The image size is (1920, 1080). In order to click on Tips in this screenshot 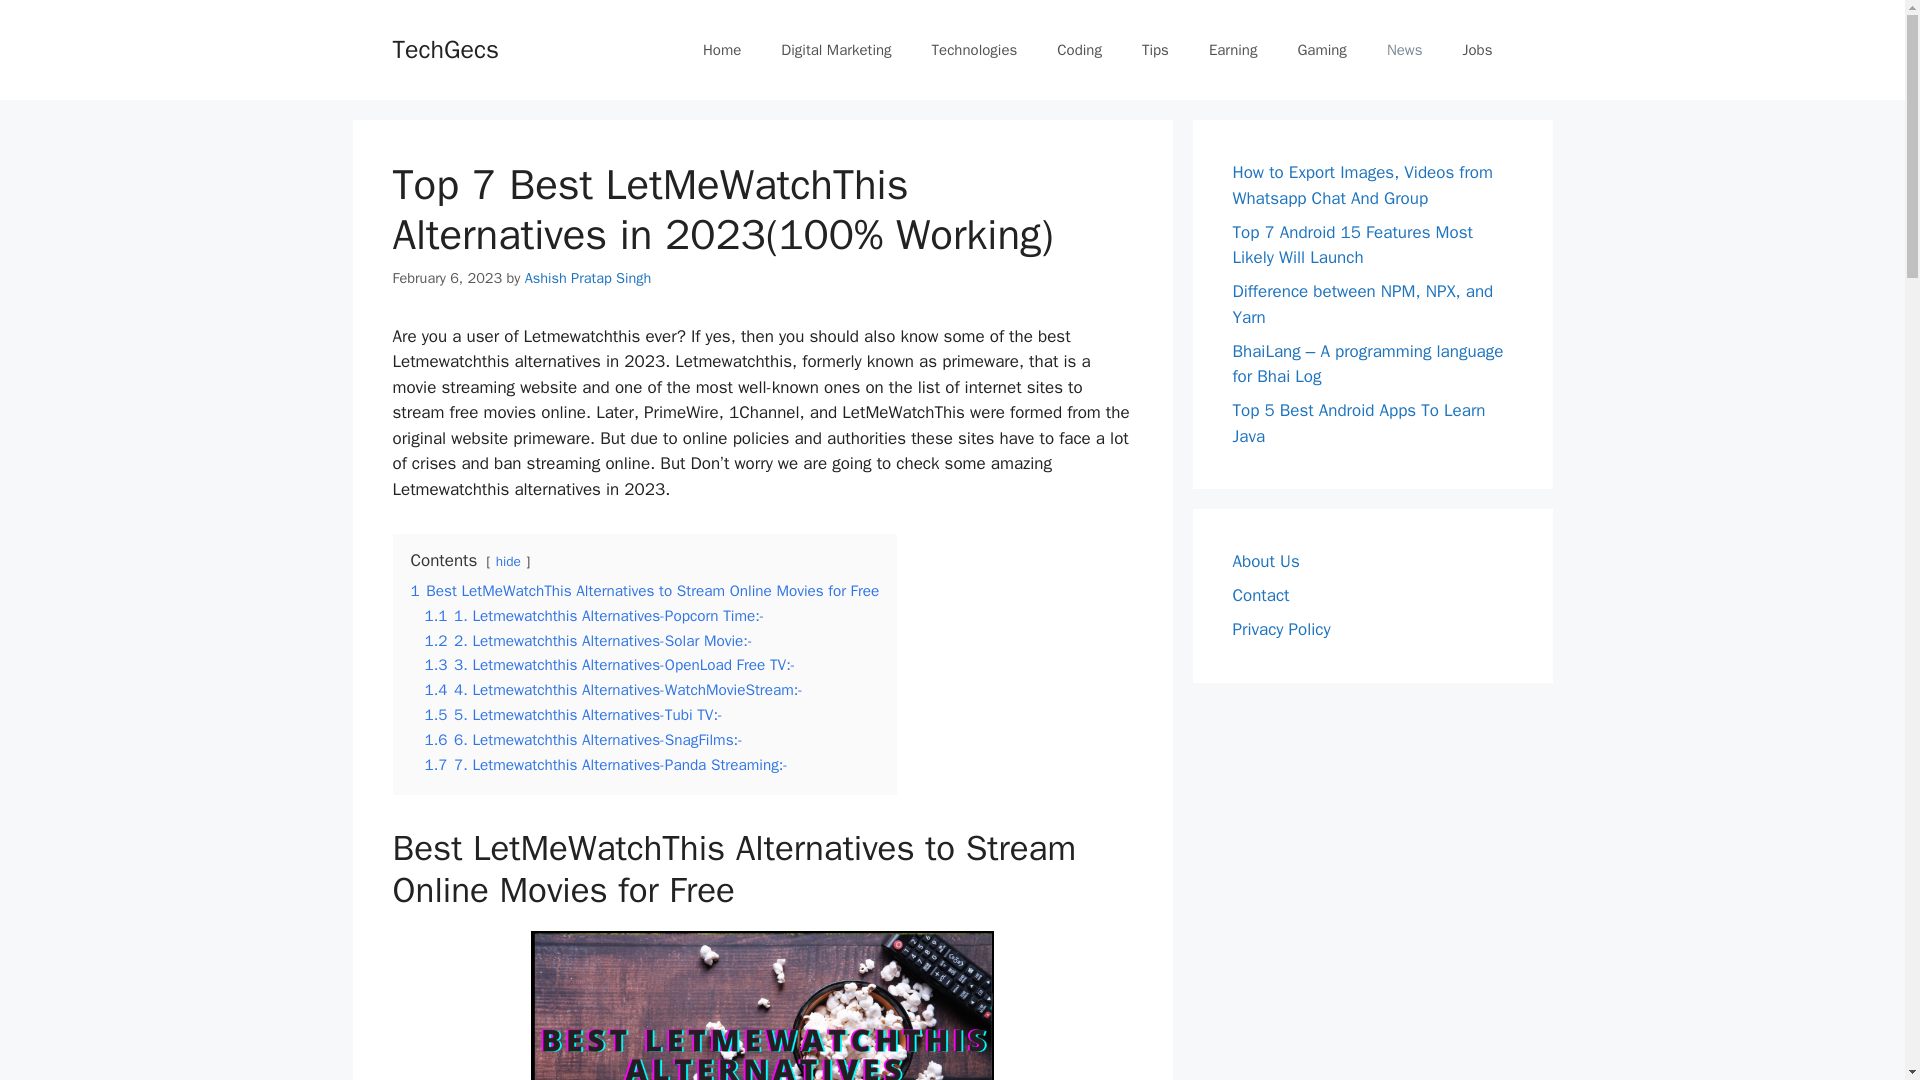, I will do `click(1154, 50)`.